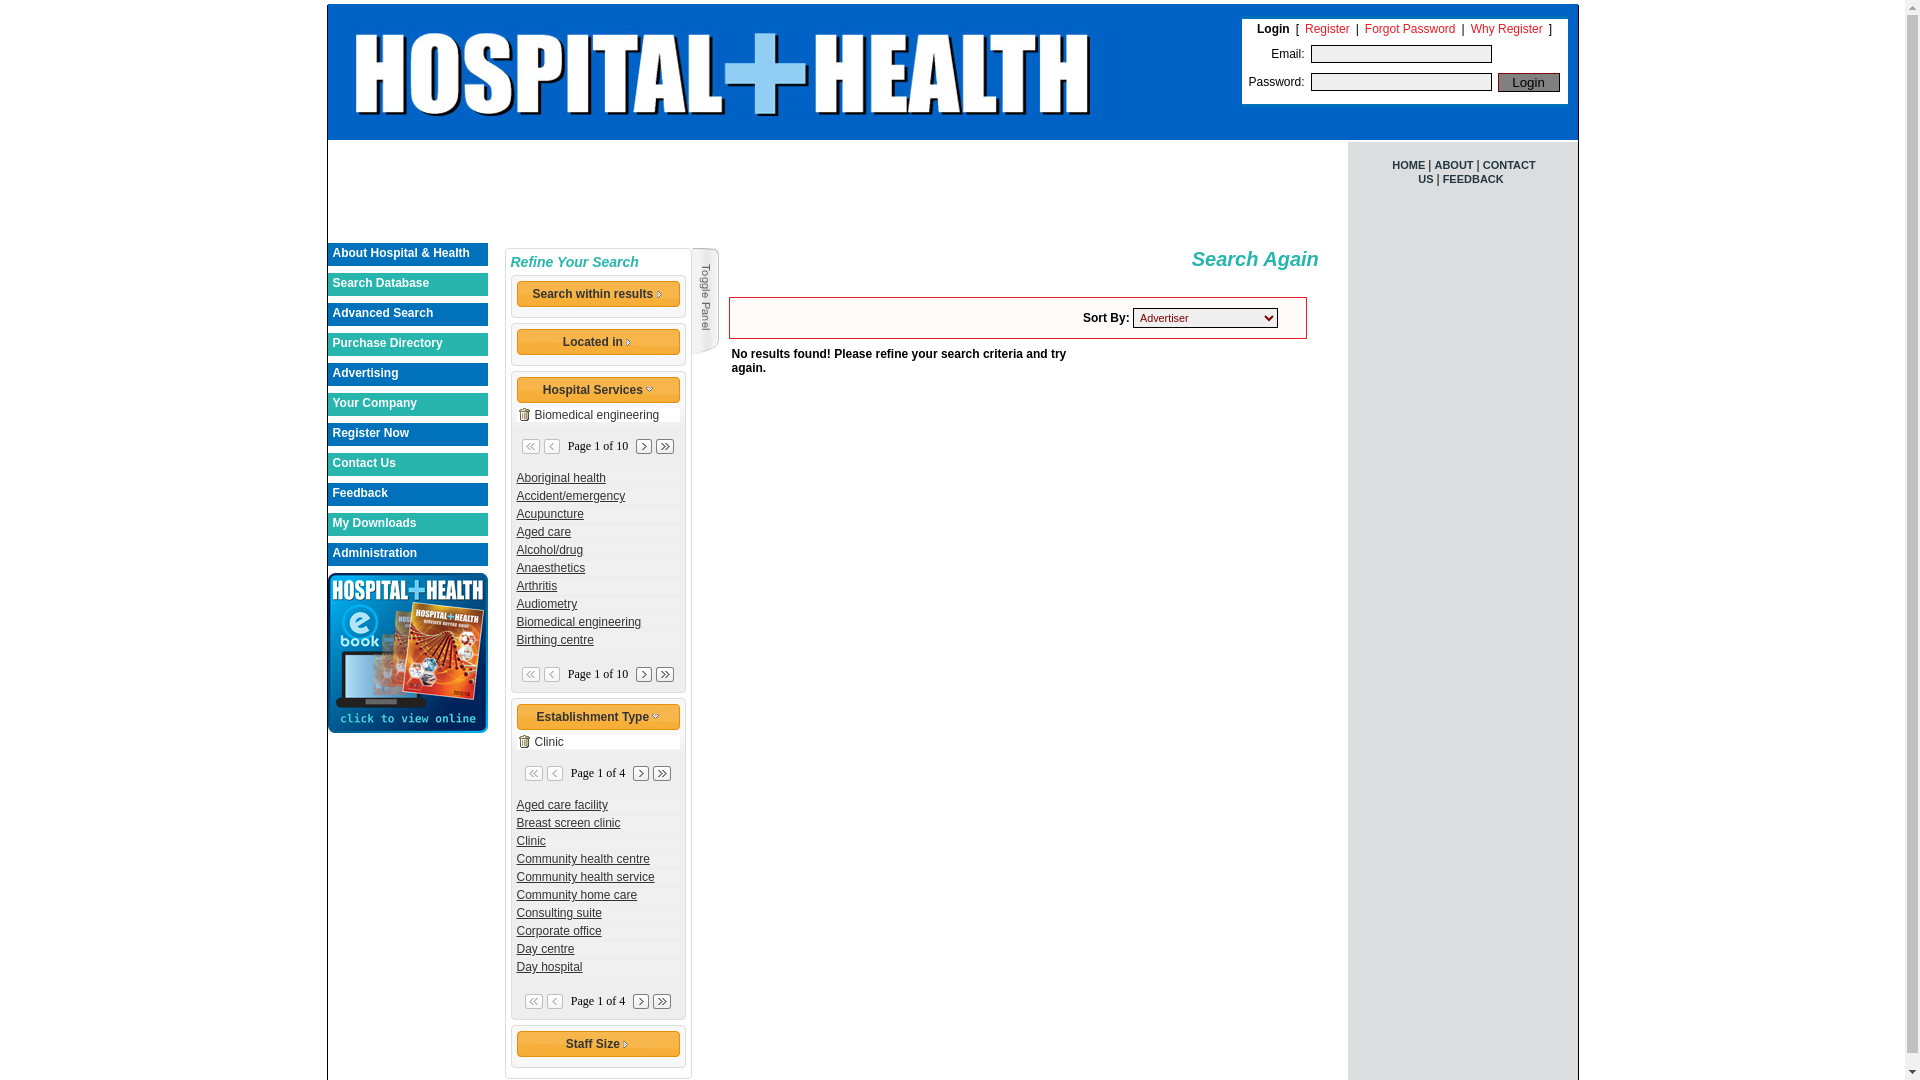 The width and height of the screenshot is (1920, 1080). I want to click on Breast screen clinic, so click(598, 823).